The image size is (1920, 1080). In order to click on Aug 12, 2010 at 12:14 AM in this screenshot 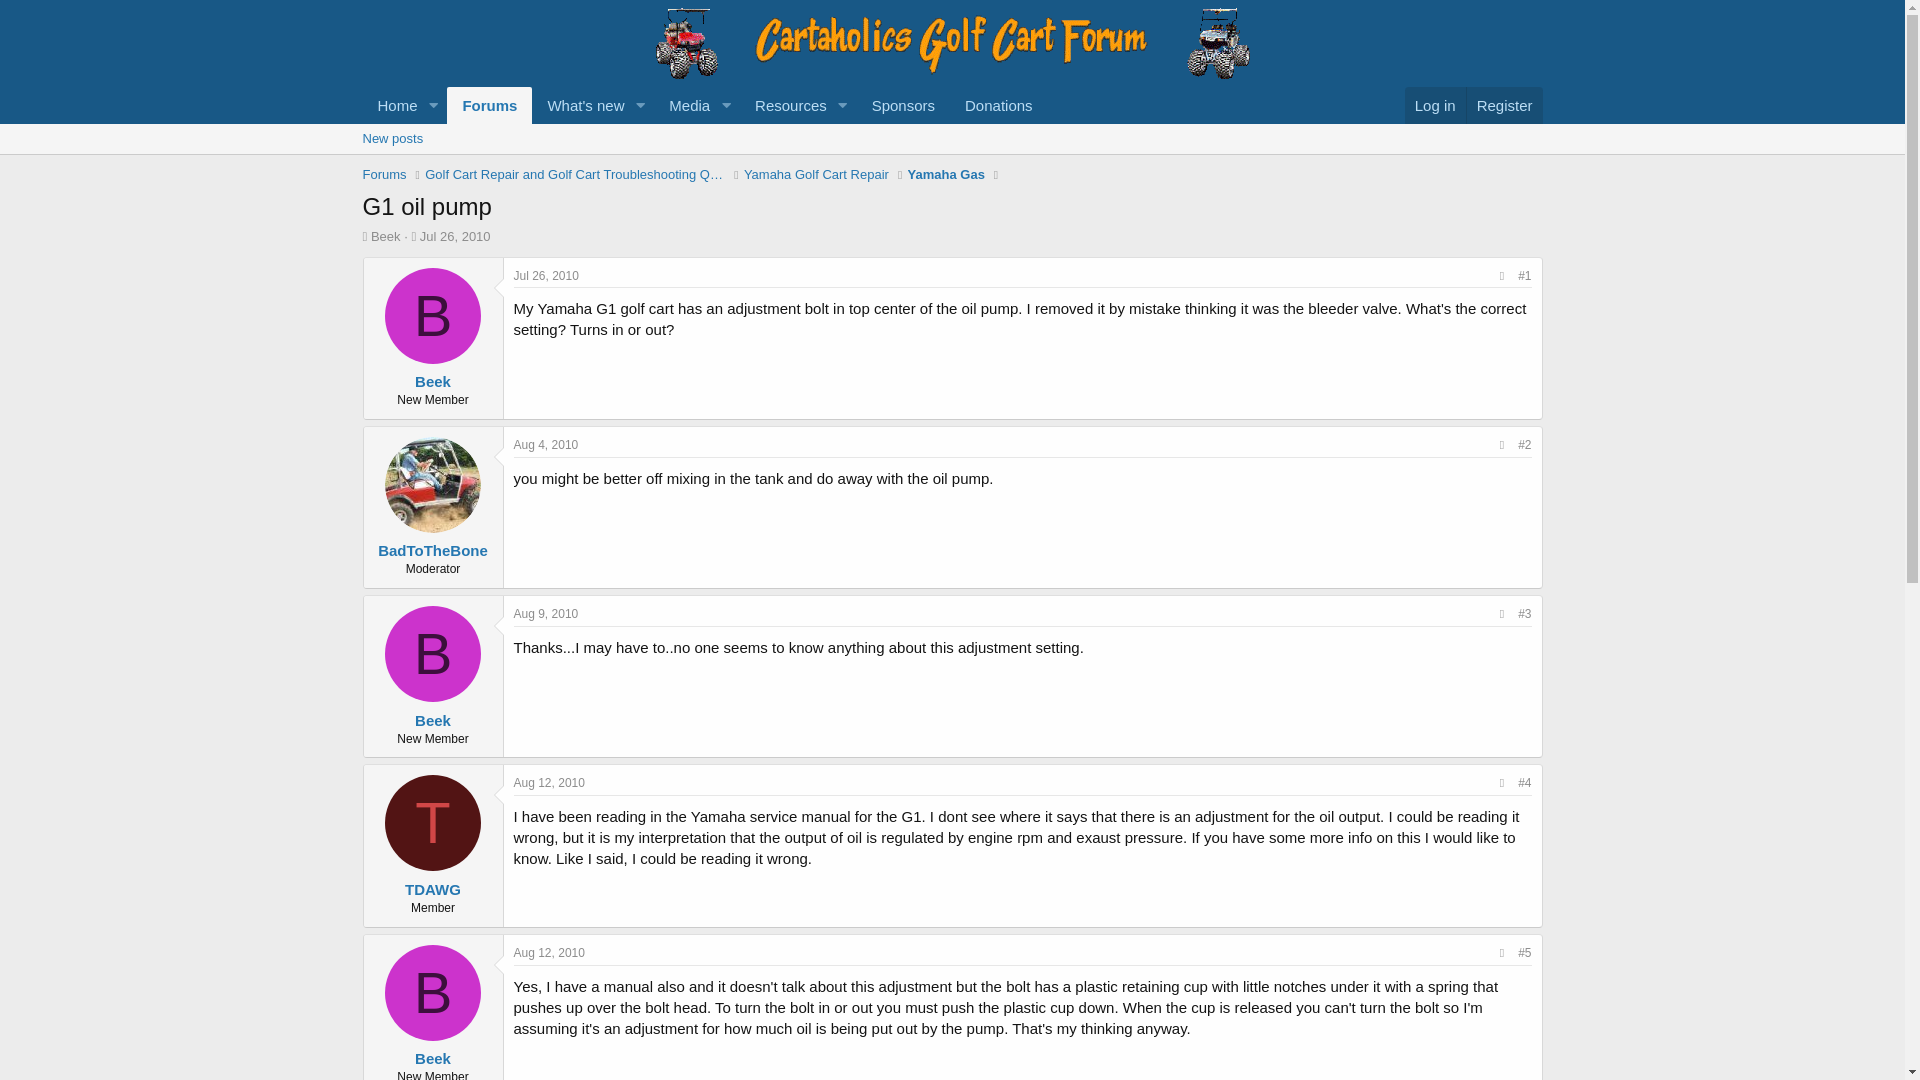, I will do `click(550, 782)`.